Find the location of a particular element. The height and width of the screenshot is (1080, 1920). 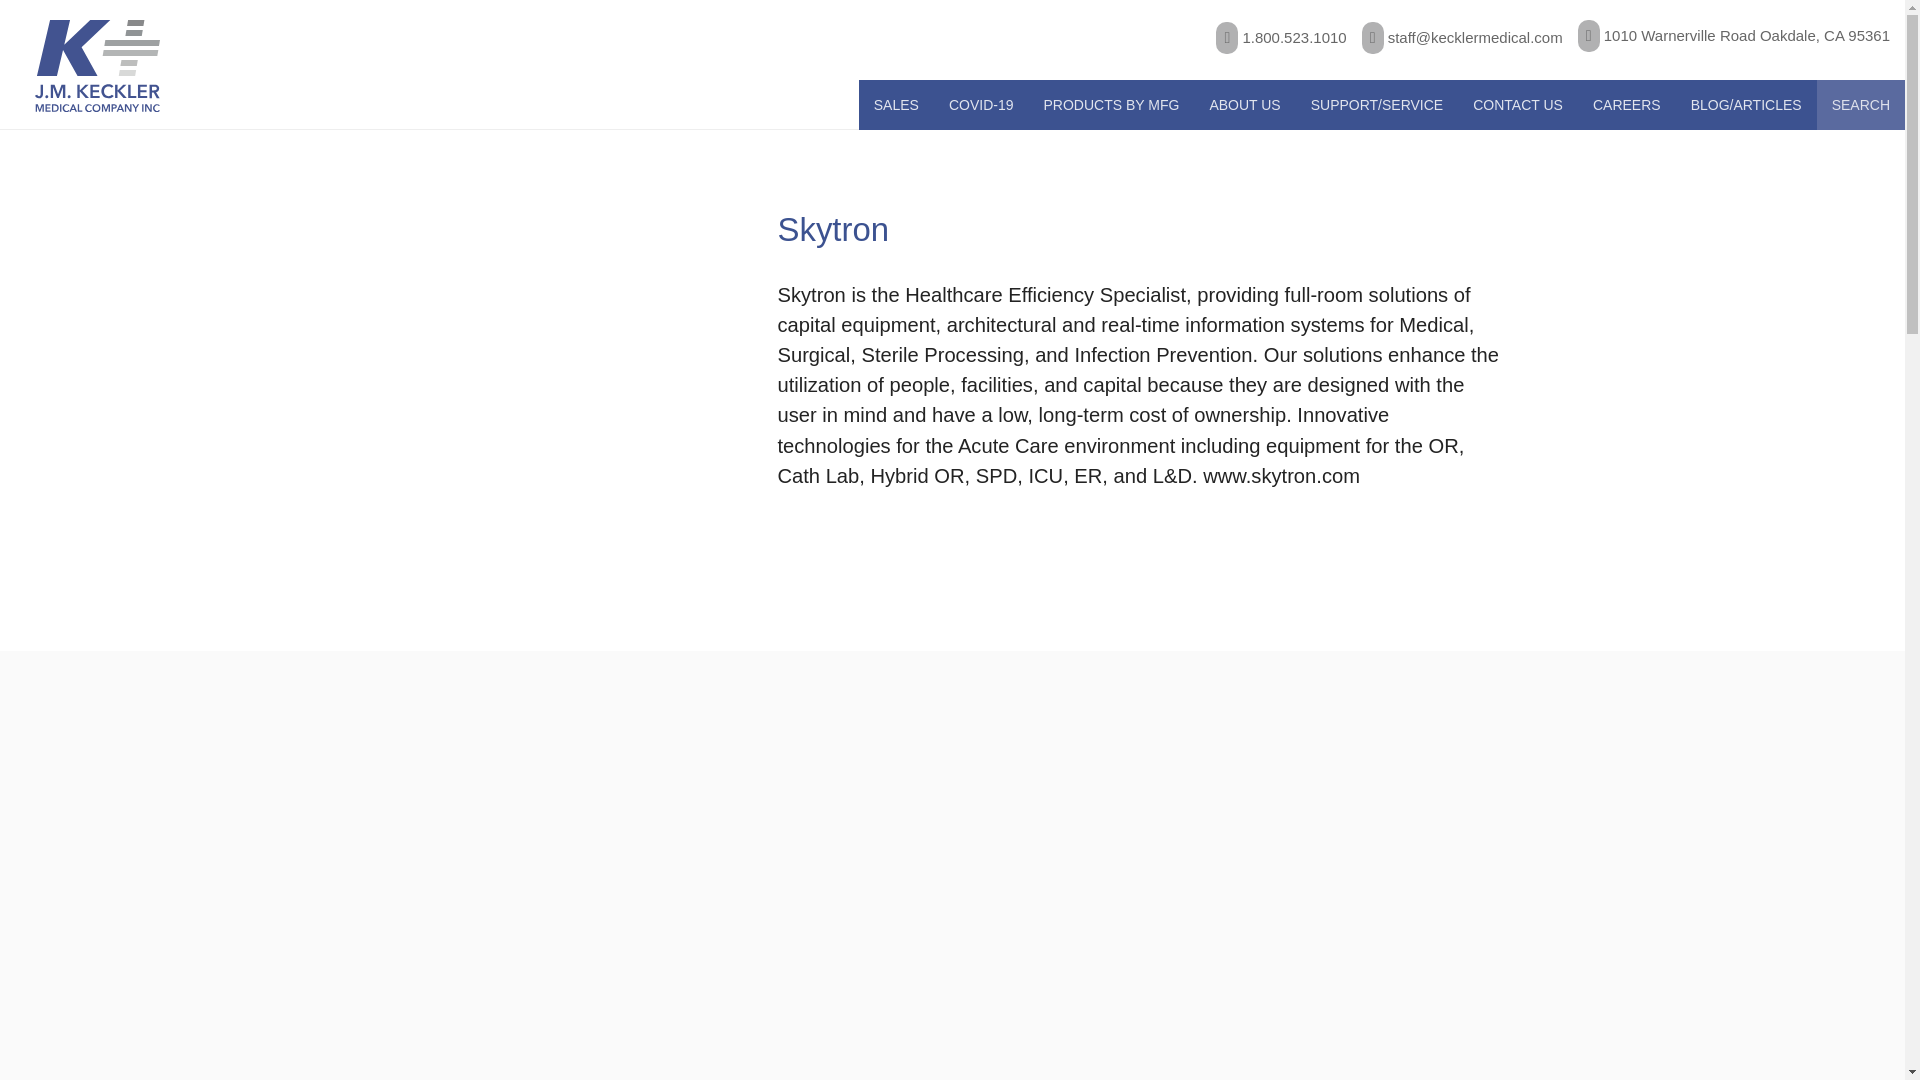

1010 Warnerville Road Oakdale, CA 95361 is located at coordinates (1726, 36).